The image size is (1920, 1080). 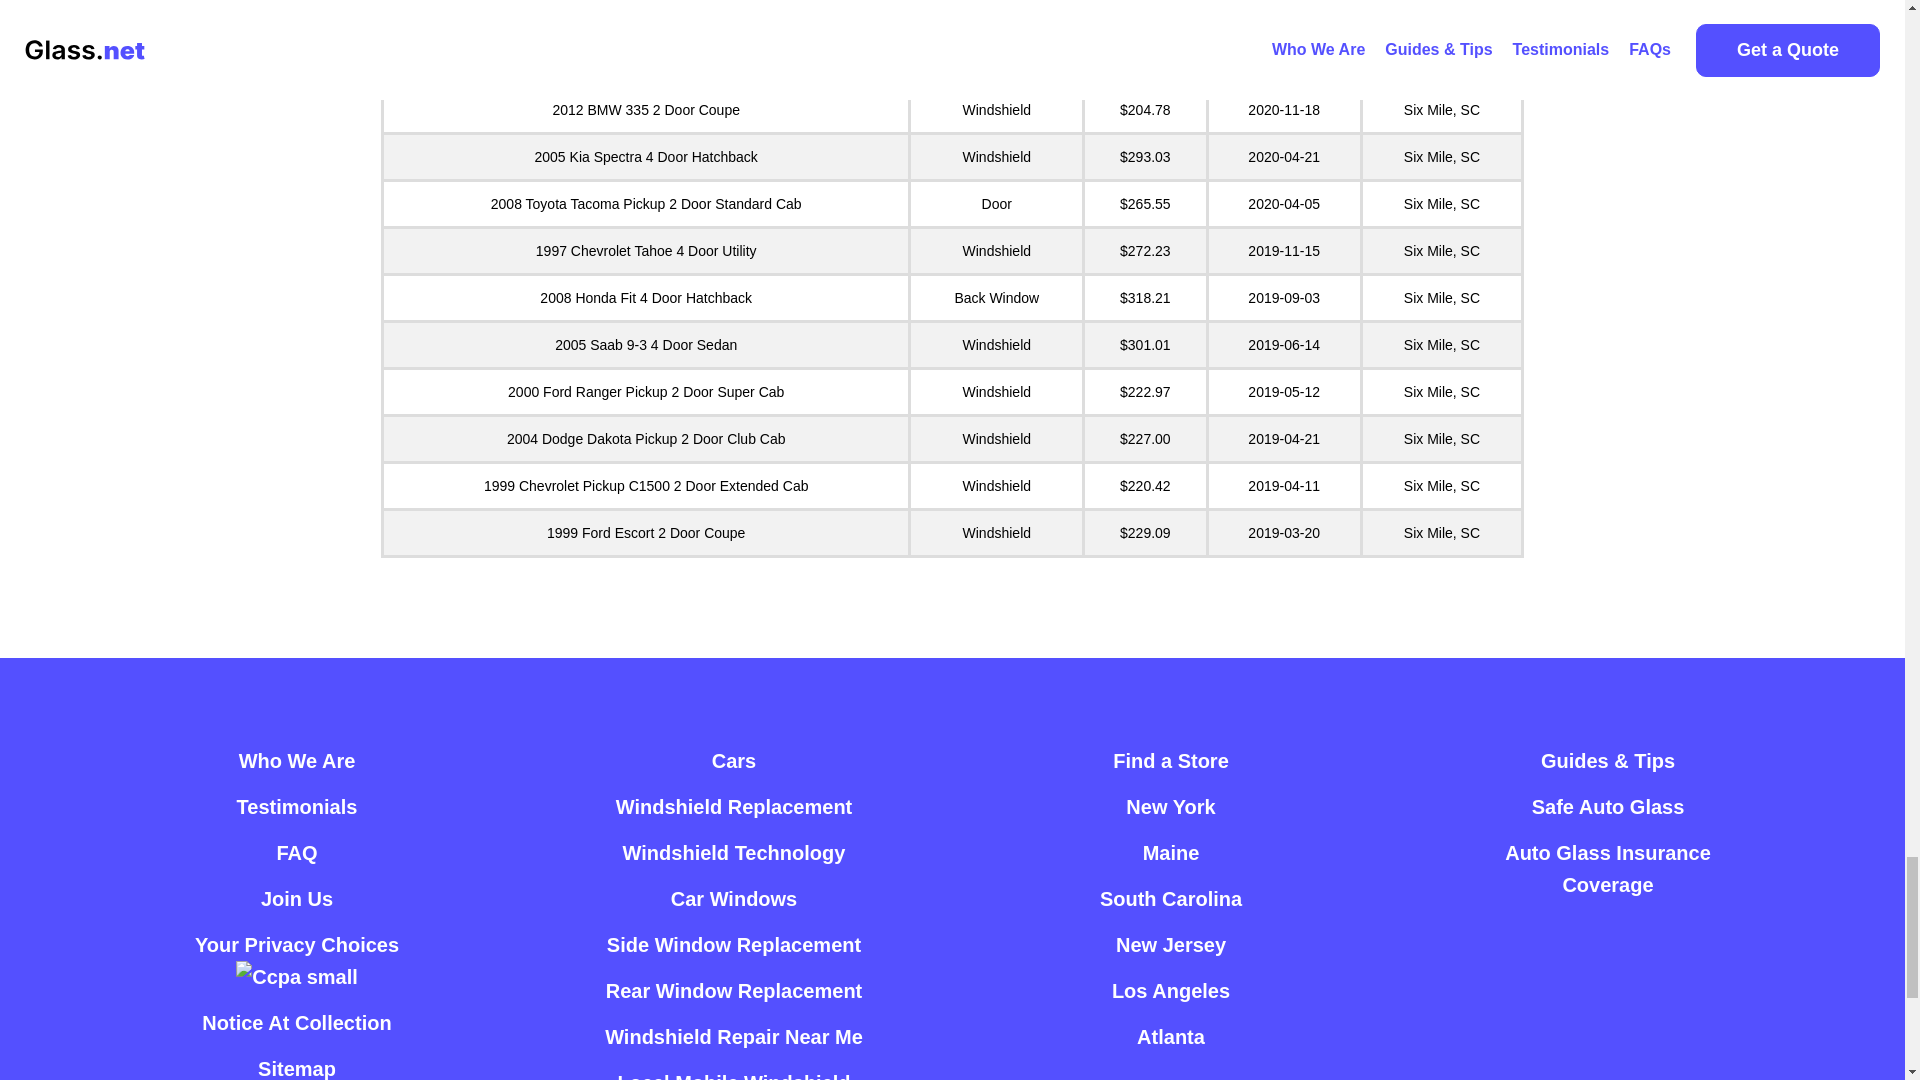 What do you see at coordinates (1171, 852) in the screenshot?
I see `Maine` at bounding box center [1171, 852].